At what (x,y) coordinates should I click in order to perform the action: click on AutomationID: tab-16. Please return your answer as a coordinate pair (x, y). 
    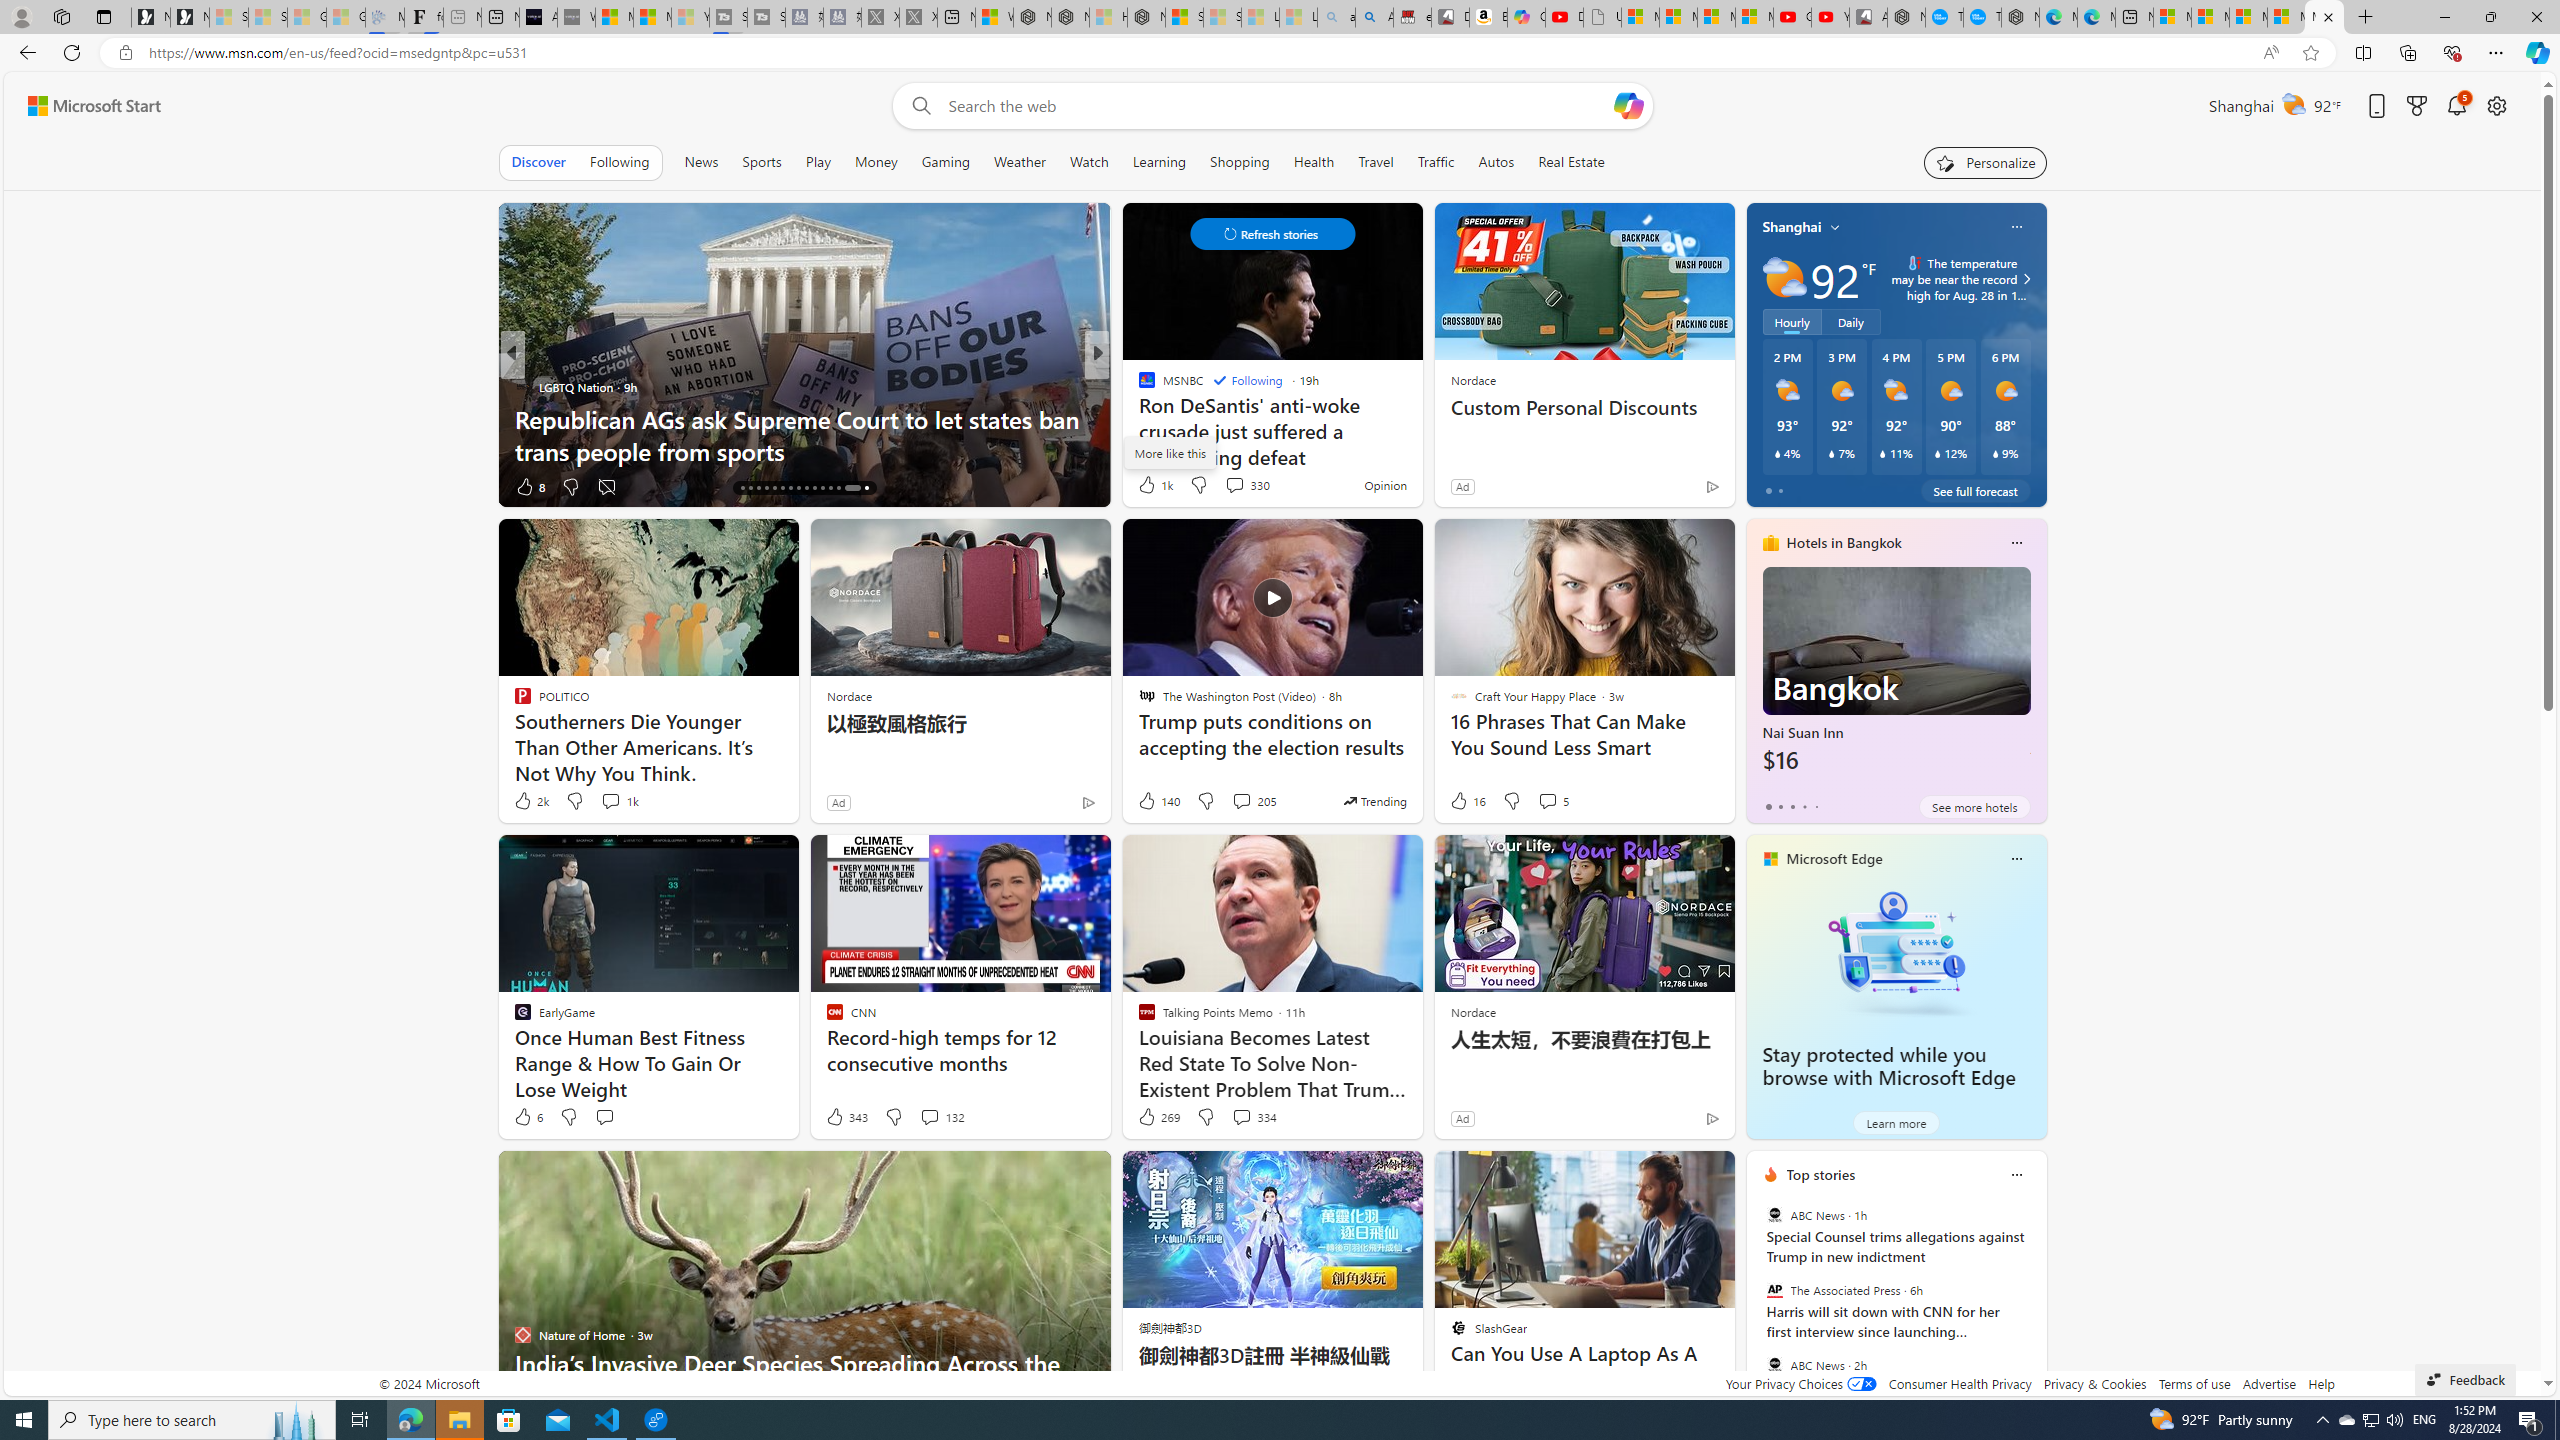
    Looking at the image, I should click on (742, 488).